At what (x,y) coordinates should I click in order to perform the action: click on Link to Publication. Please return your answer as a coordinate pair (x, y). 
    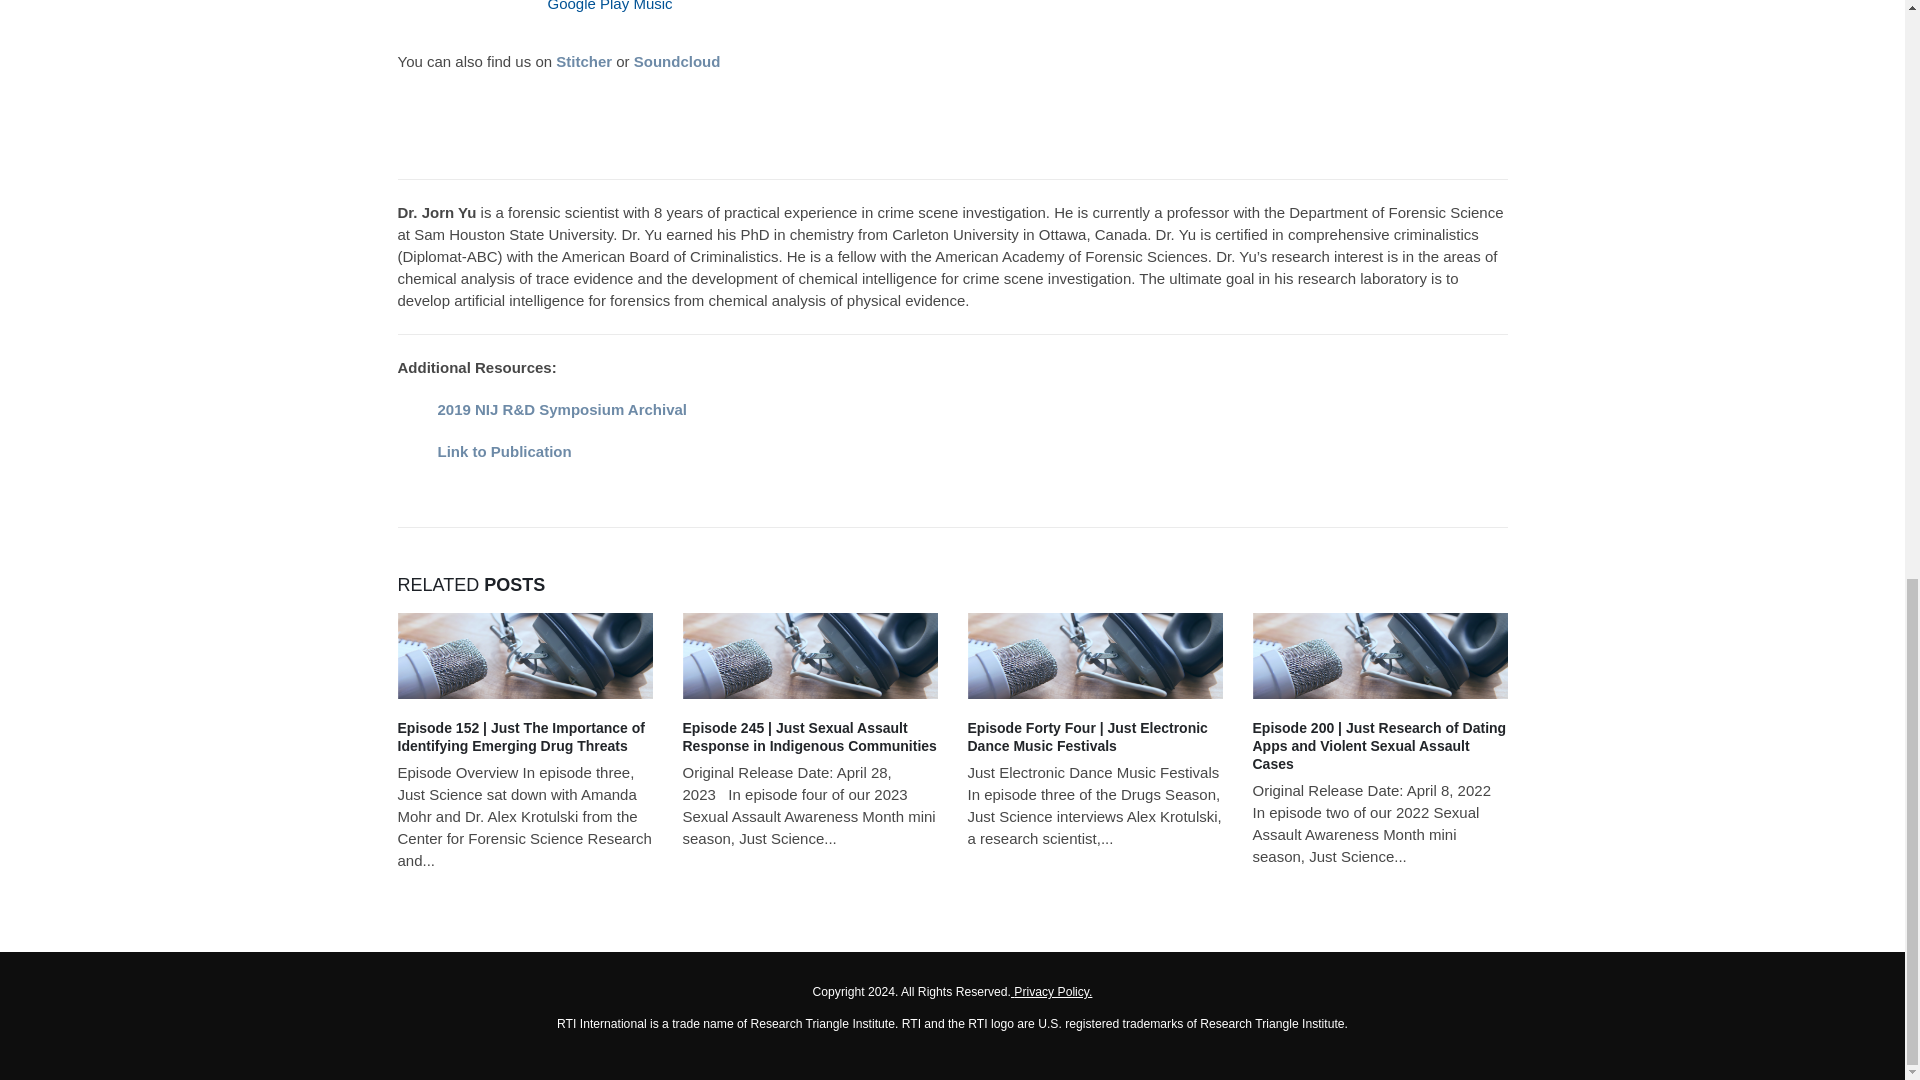
    Looking at the image, I should click on (504, 451).